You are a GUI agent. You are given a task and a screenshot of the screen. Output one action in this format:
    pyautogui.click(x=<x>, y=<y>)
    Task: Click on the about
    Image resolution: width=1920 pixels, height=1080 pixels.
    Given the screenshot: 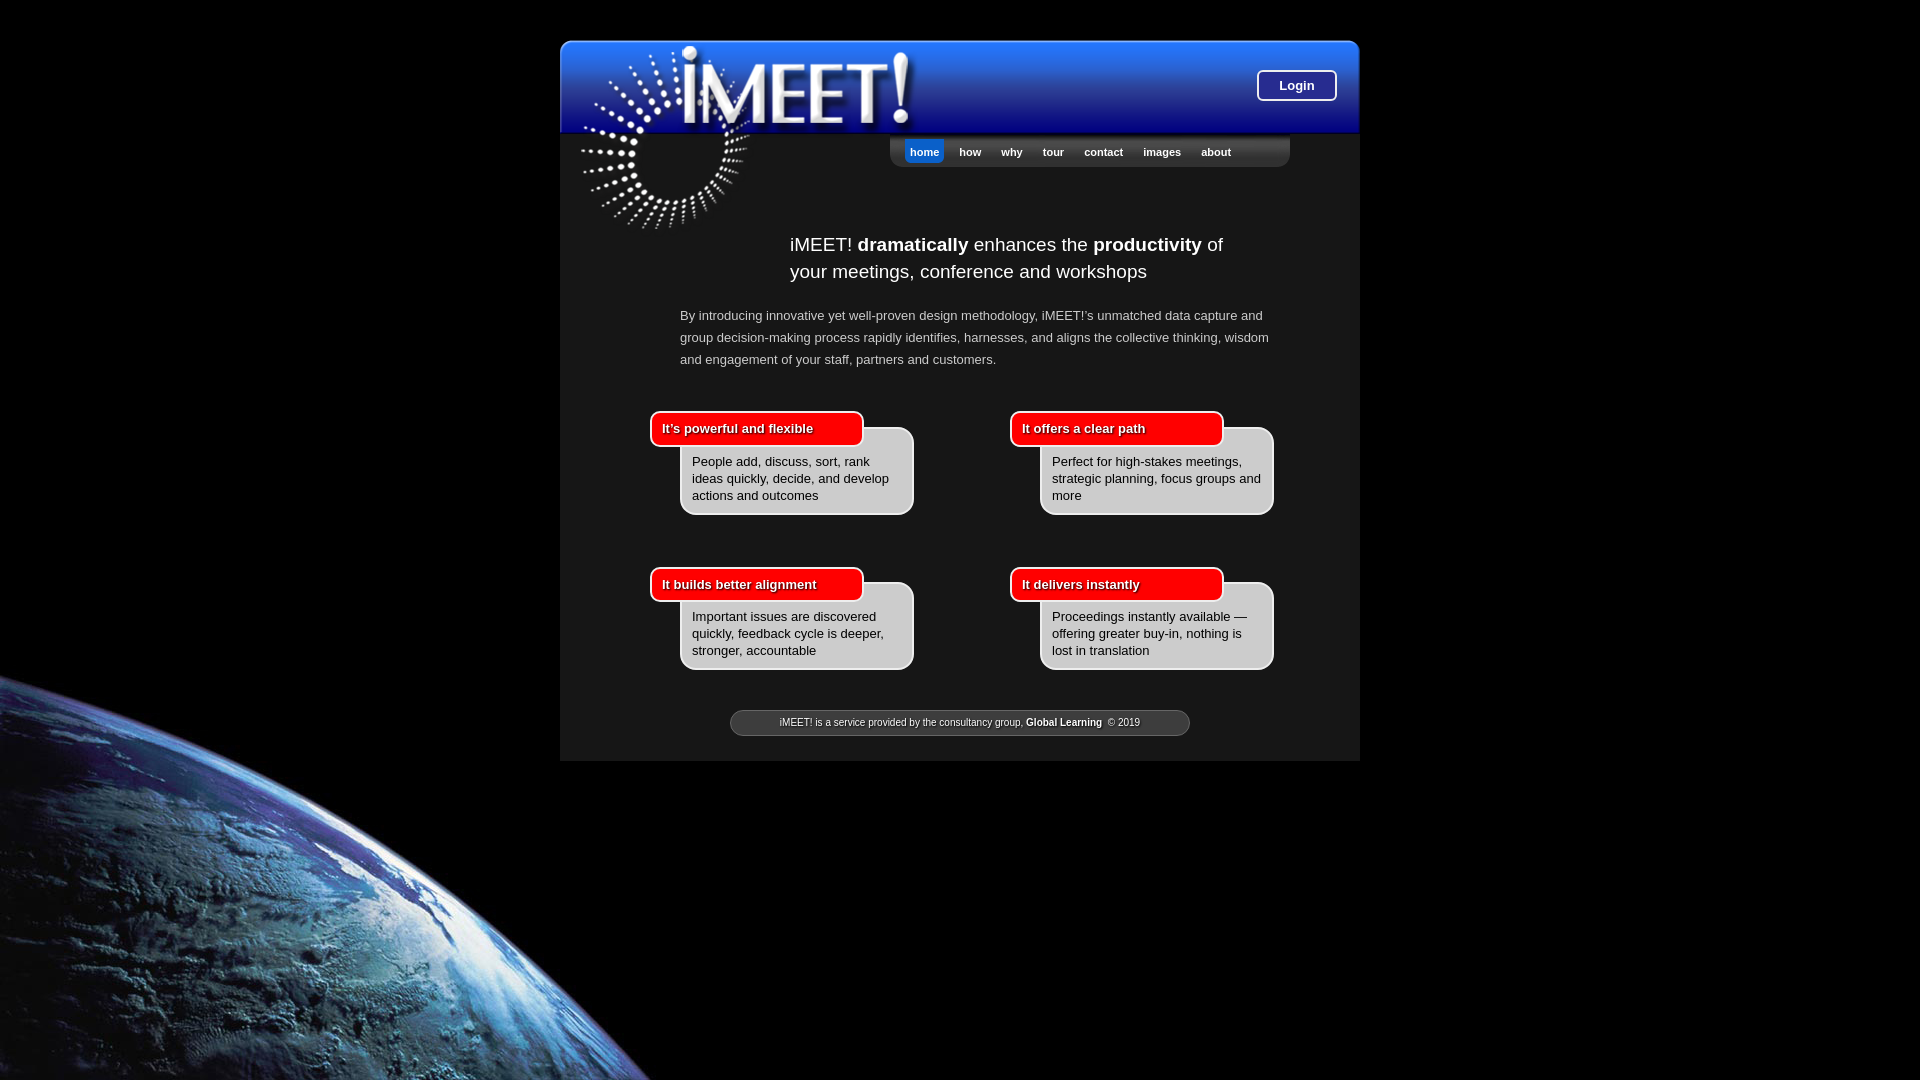 What is the action you would take?
    pyautogui.click(x=1216, y=152)
    